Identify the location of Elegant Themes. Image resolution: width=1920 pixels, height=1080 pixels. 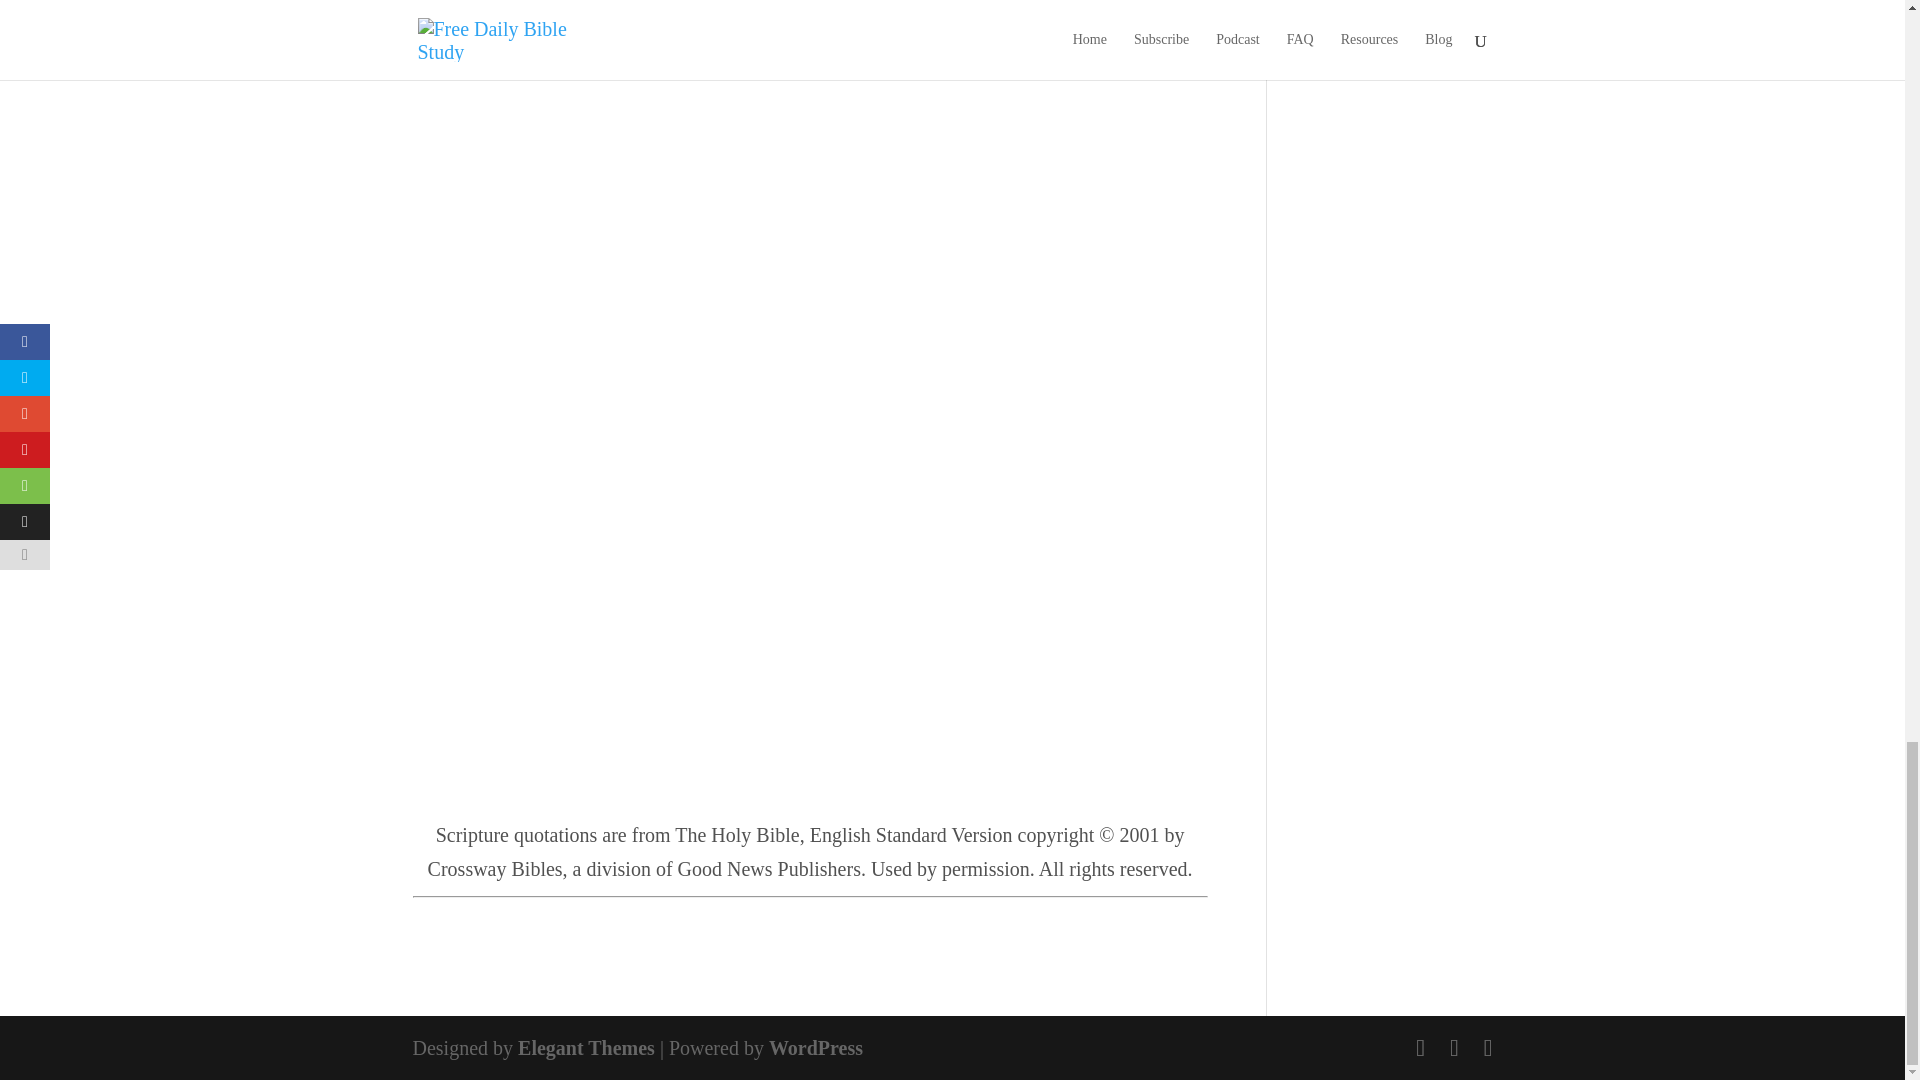
(586, 1048).